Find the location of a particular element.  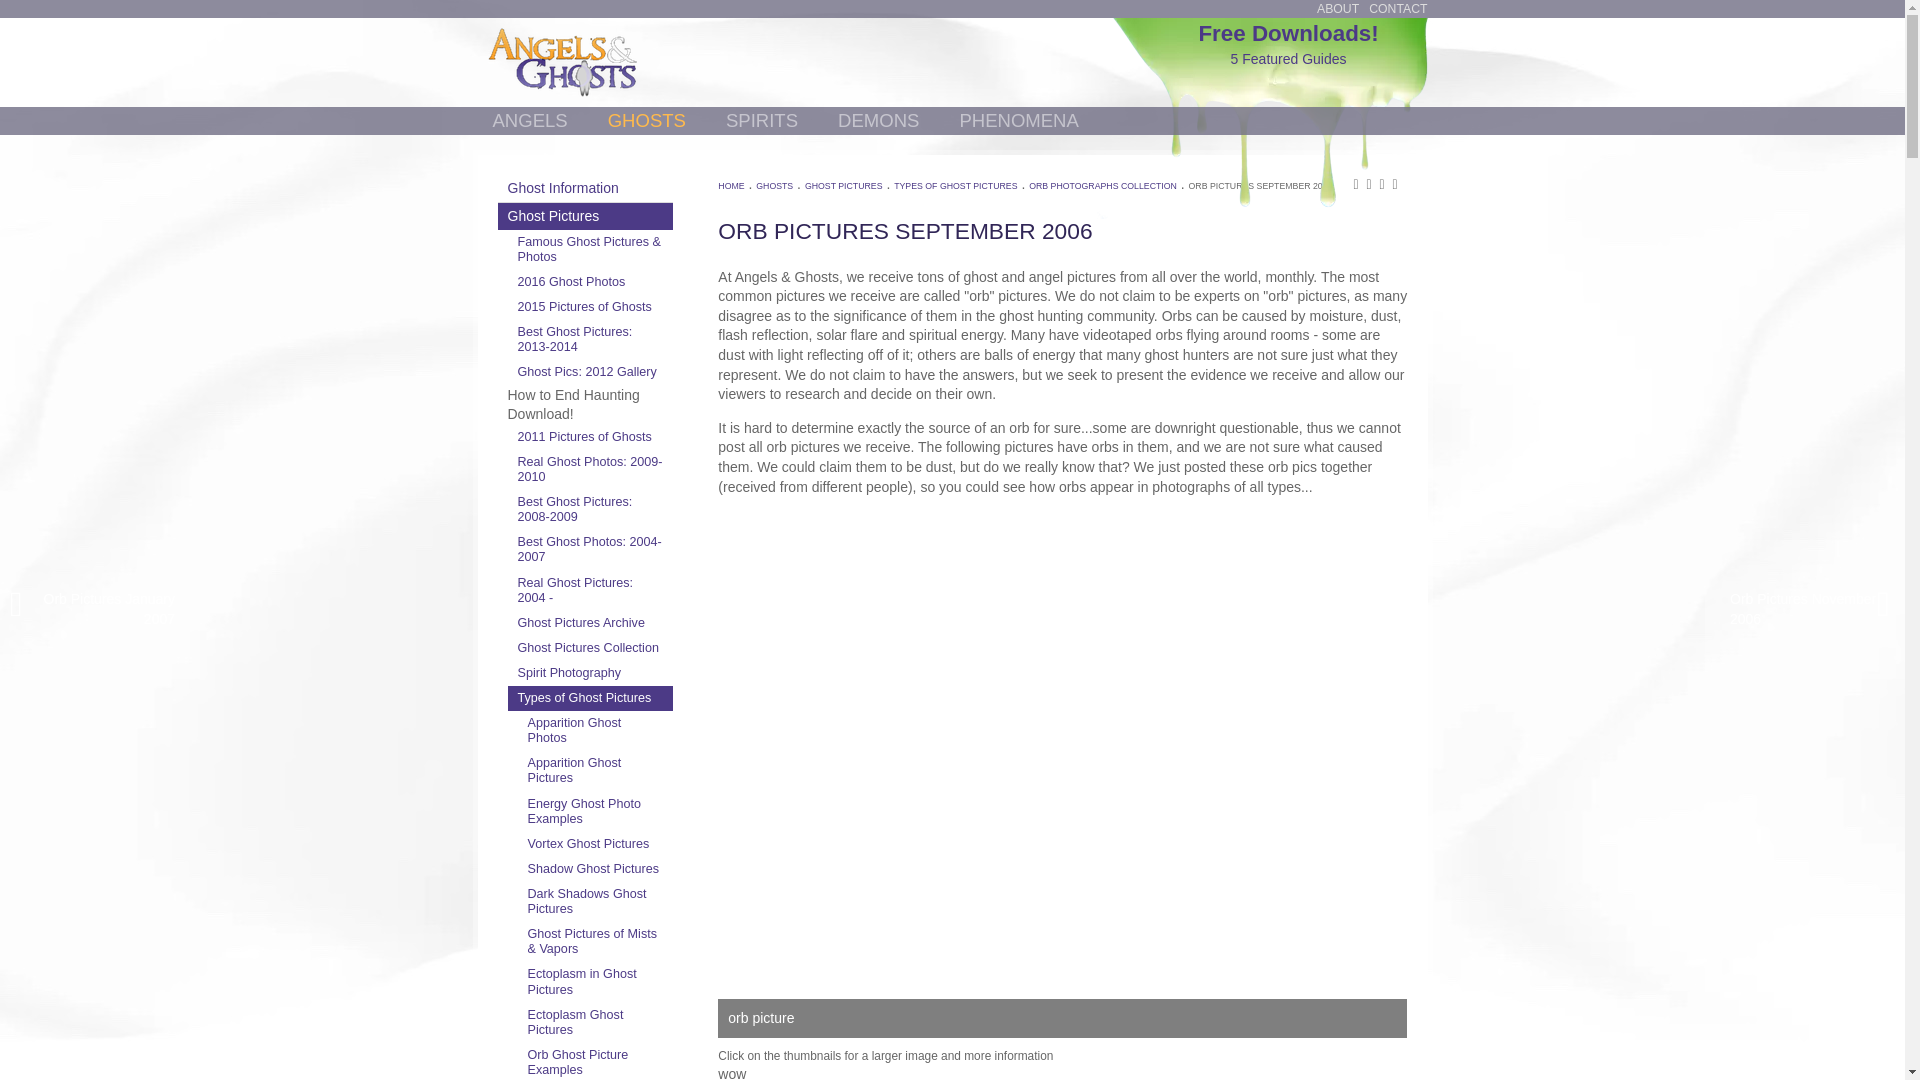

CONTACT is located at coordinates (1397, 9).